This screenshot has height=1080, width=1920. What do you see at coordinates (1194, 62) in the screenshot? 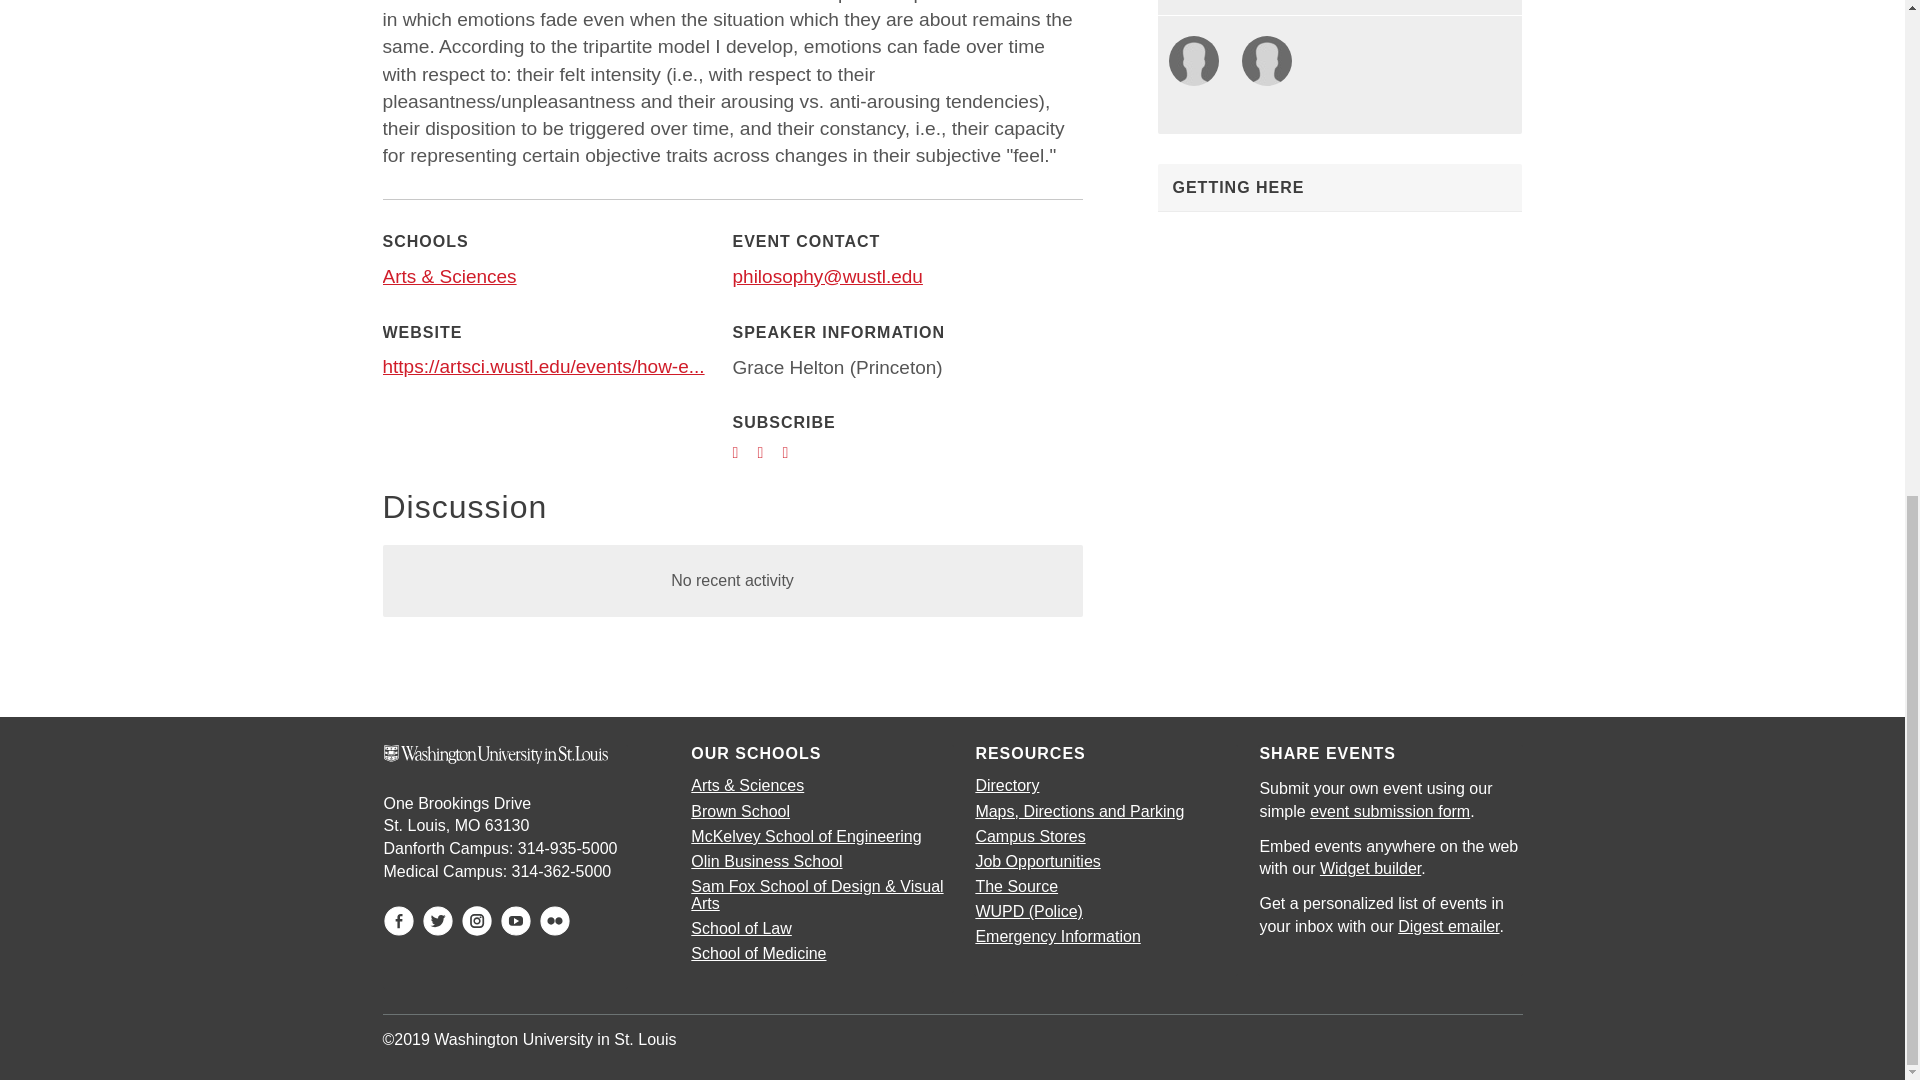
I see `Yifei Wang` at bounding box center [1194, 62].